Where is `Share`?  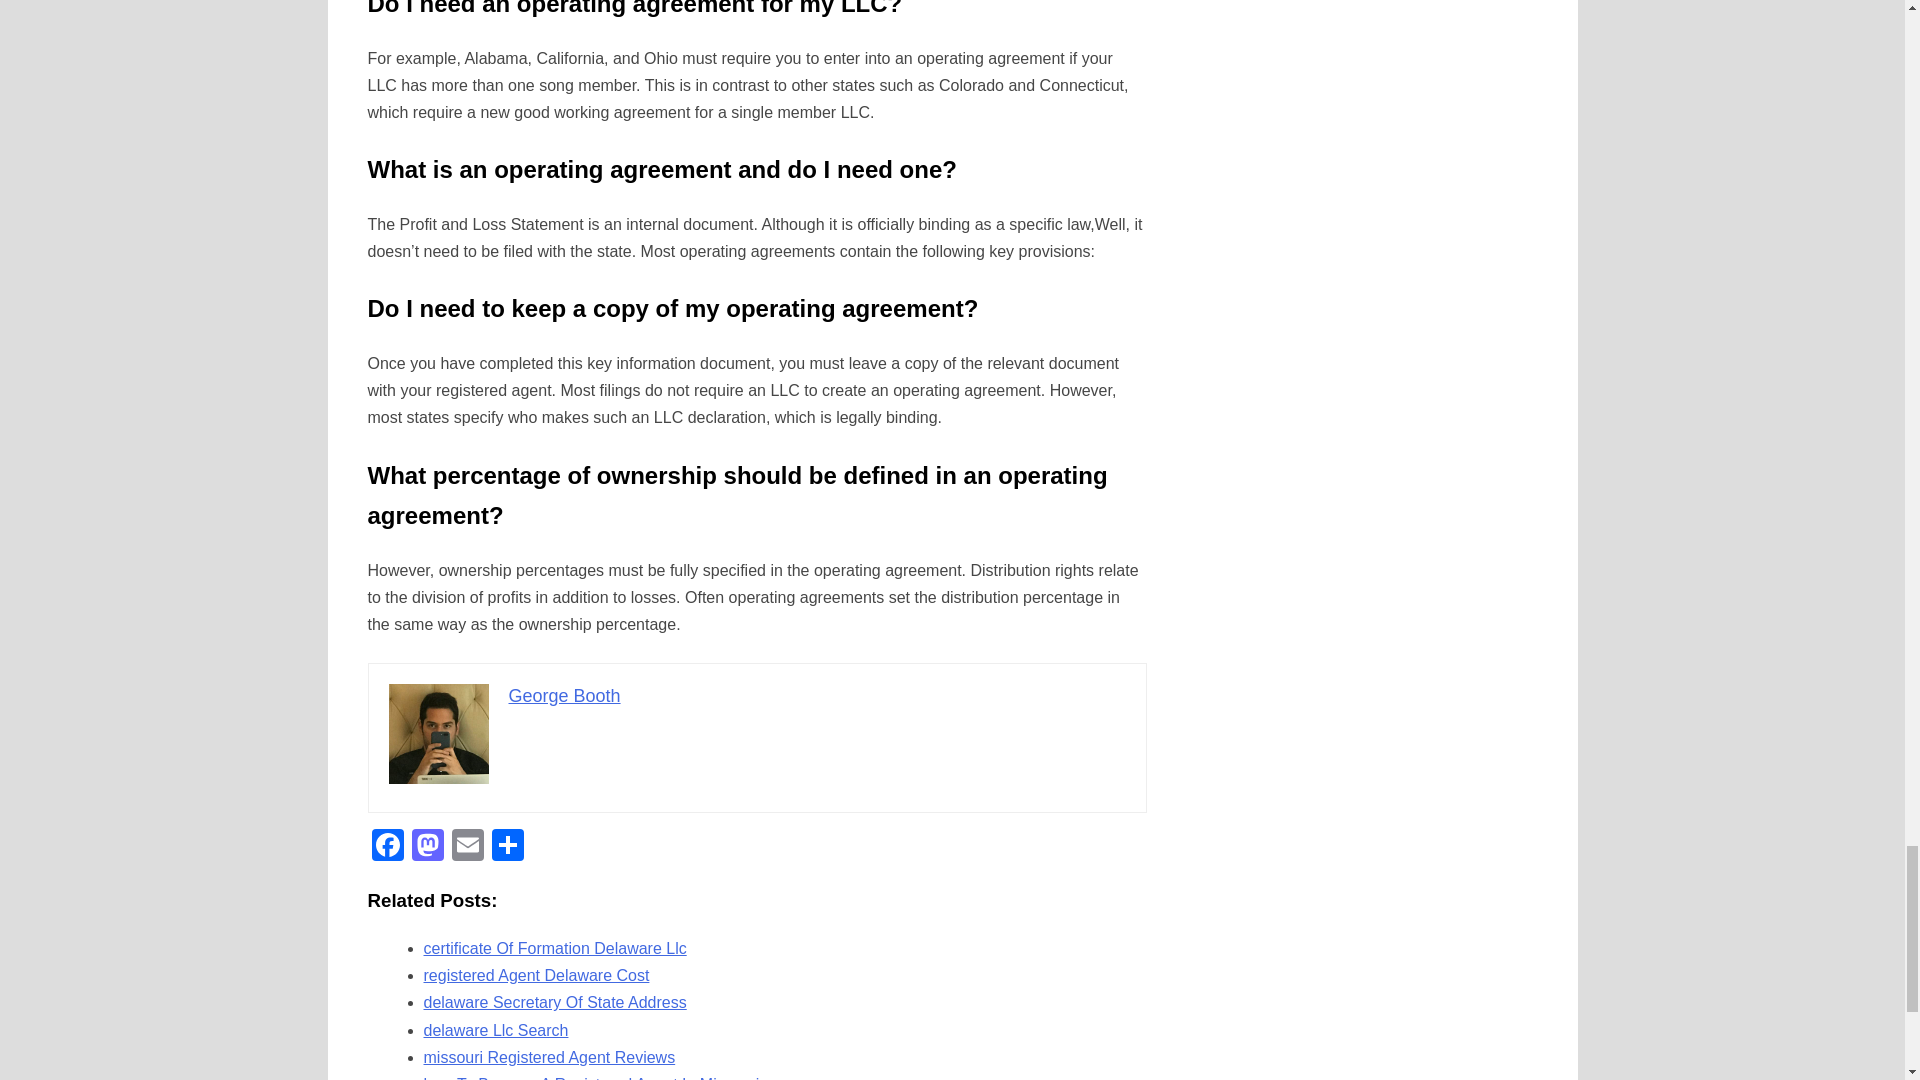 Share is located at coordinates (508, 848).